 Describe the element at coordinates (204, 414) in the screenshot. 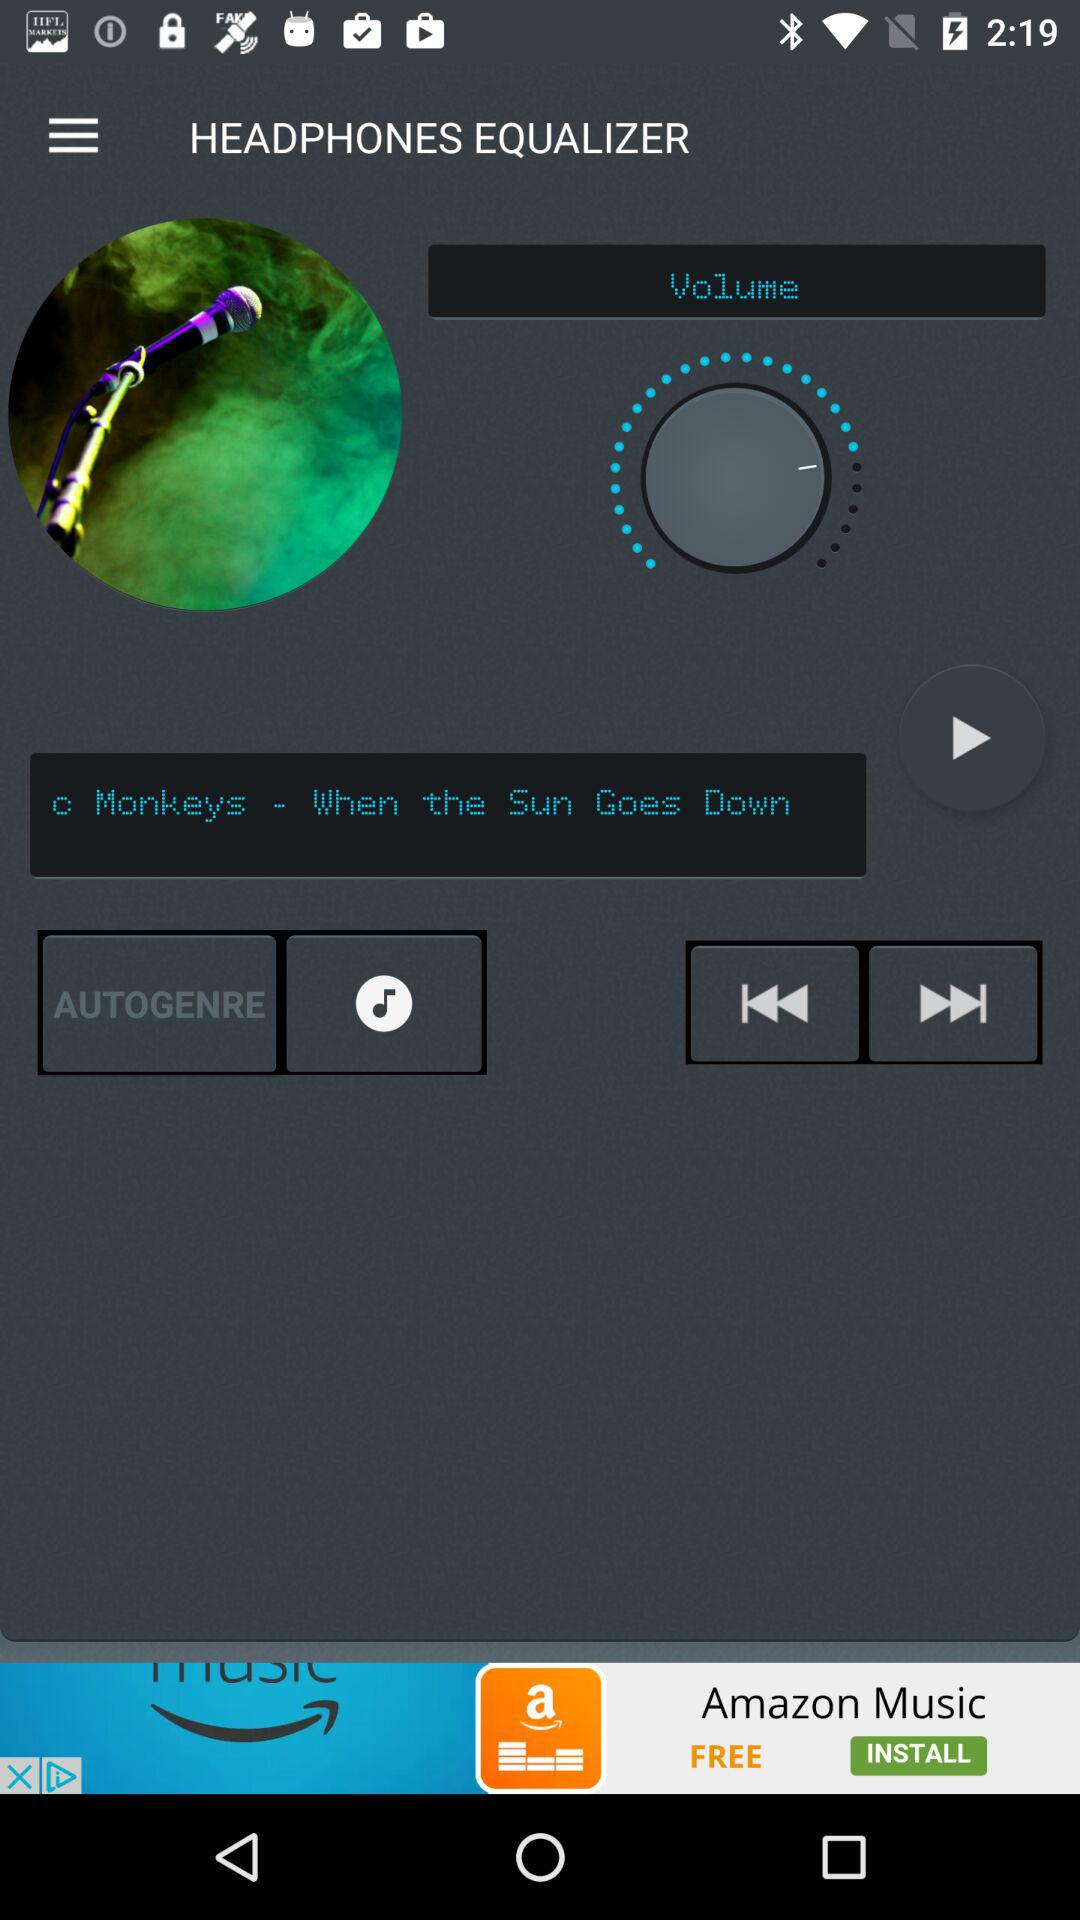

I see `select icon to the left of volume item` at that location.